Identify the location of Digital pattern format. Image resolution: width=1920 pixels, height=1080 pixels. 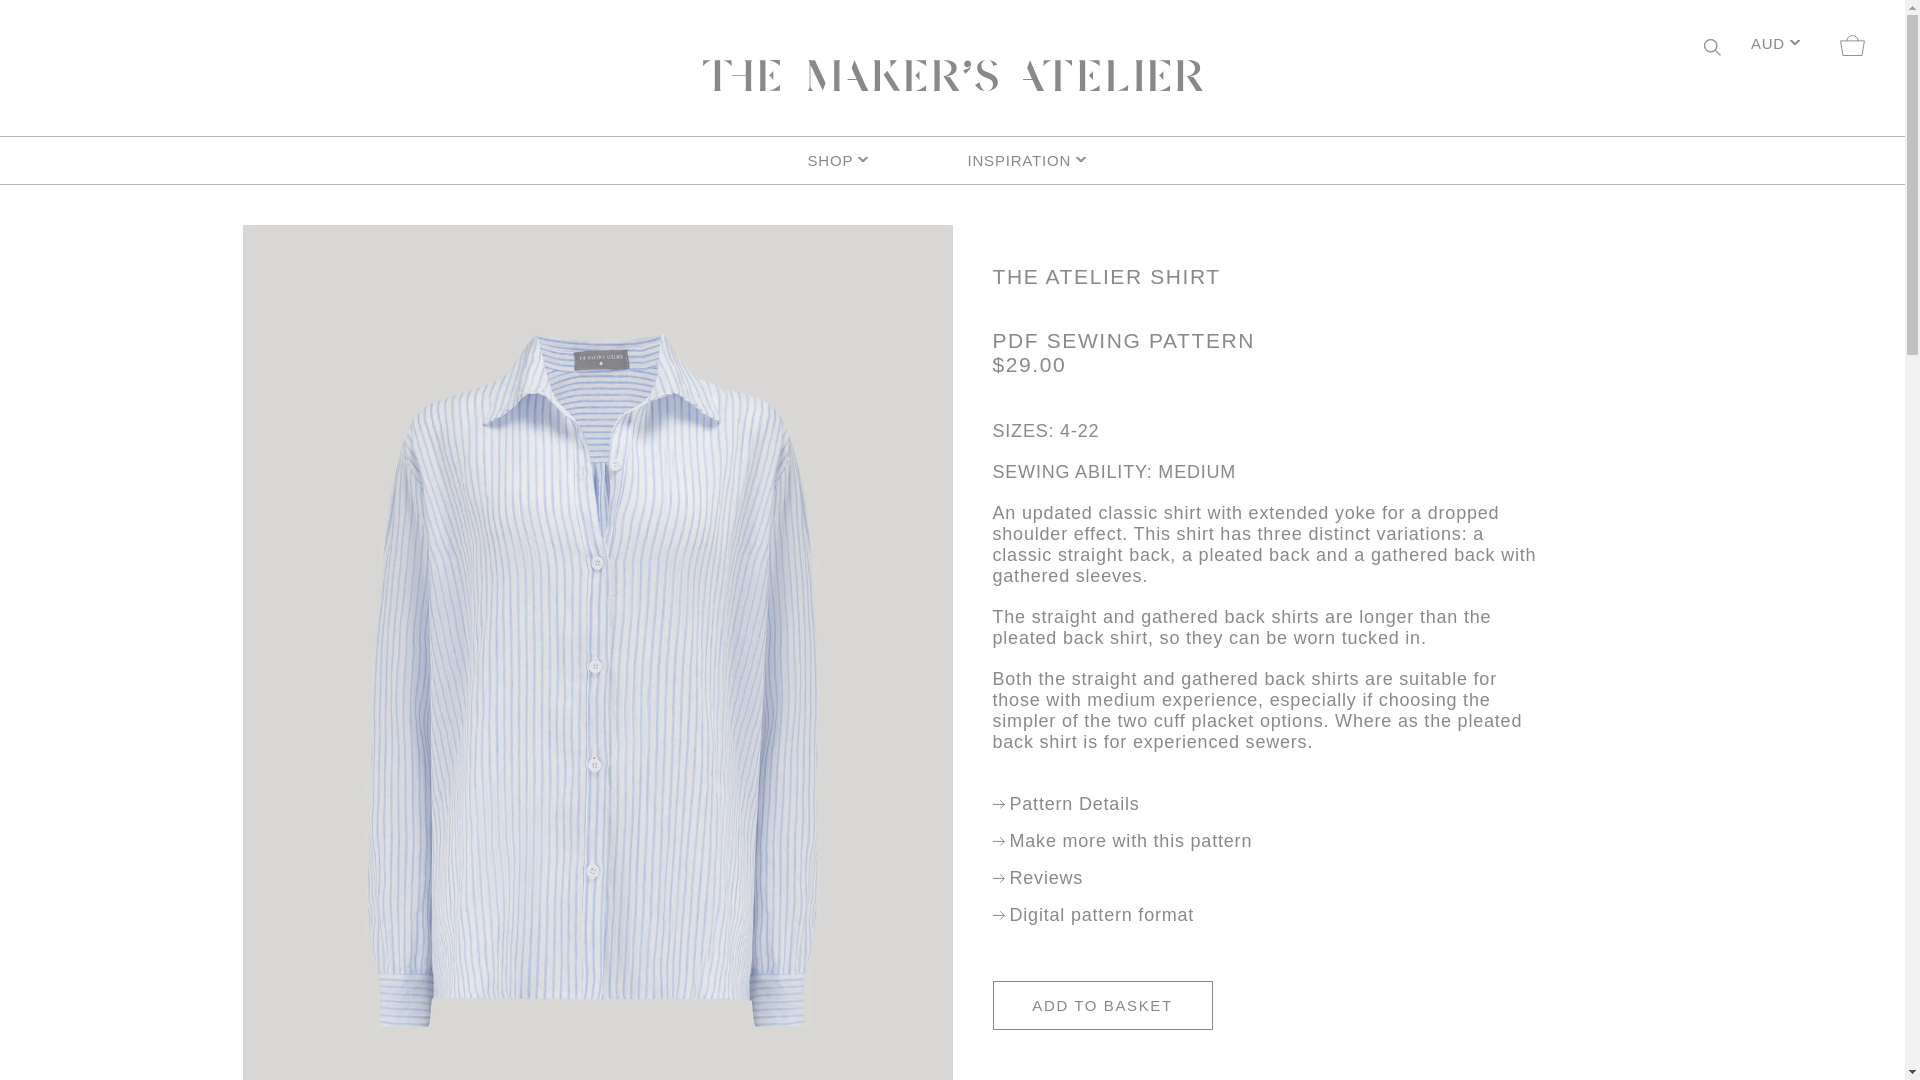
(1093, 915).